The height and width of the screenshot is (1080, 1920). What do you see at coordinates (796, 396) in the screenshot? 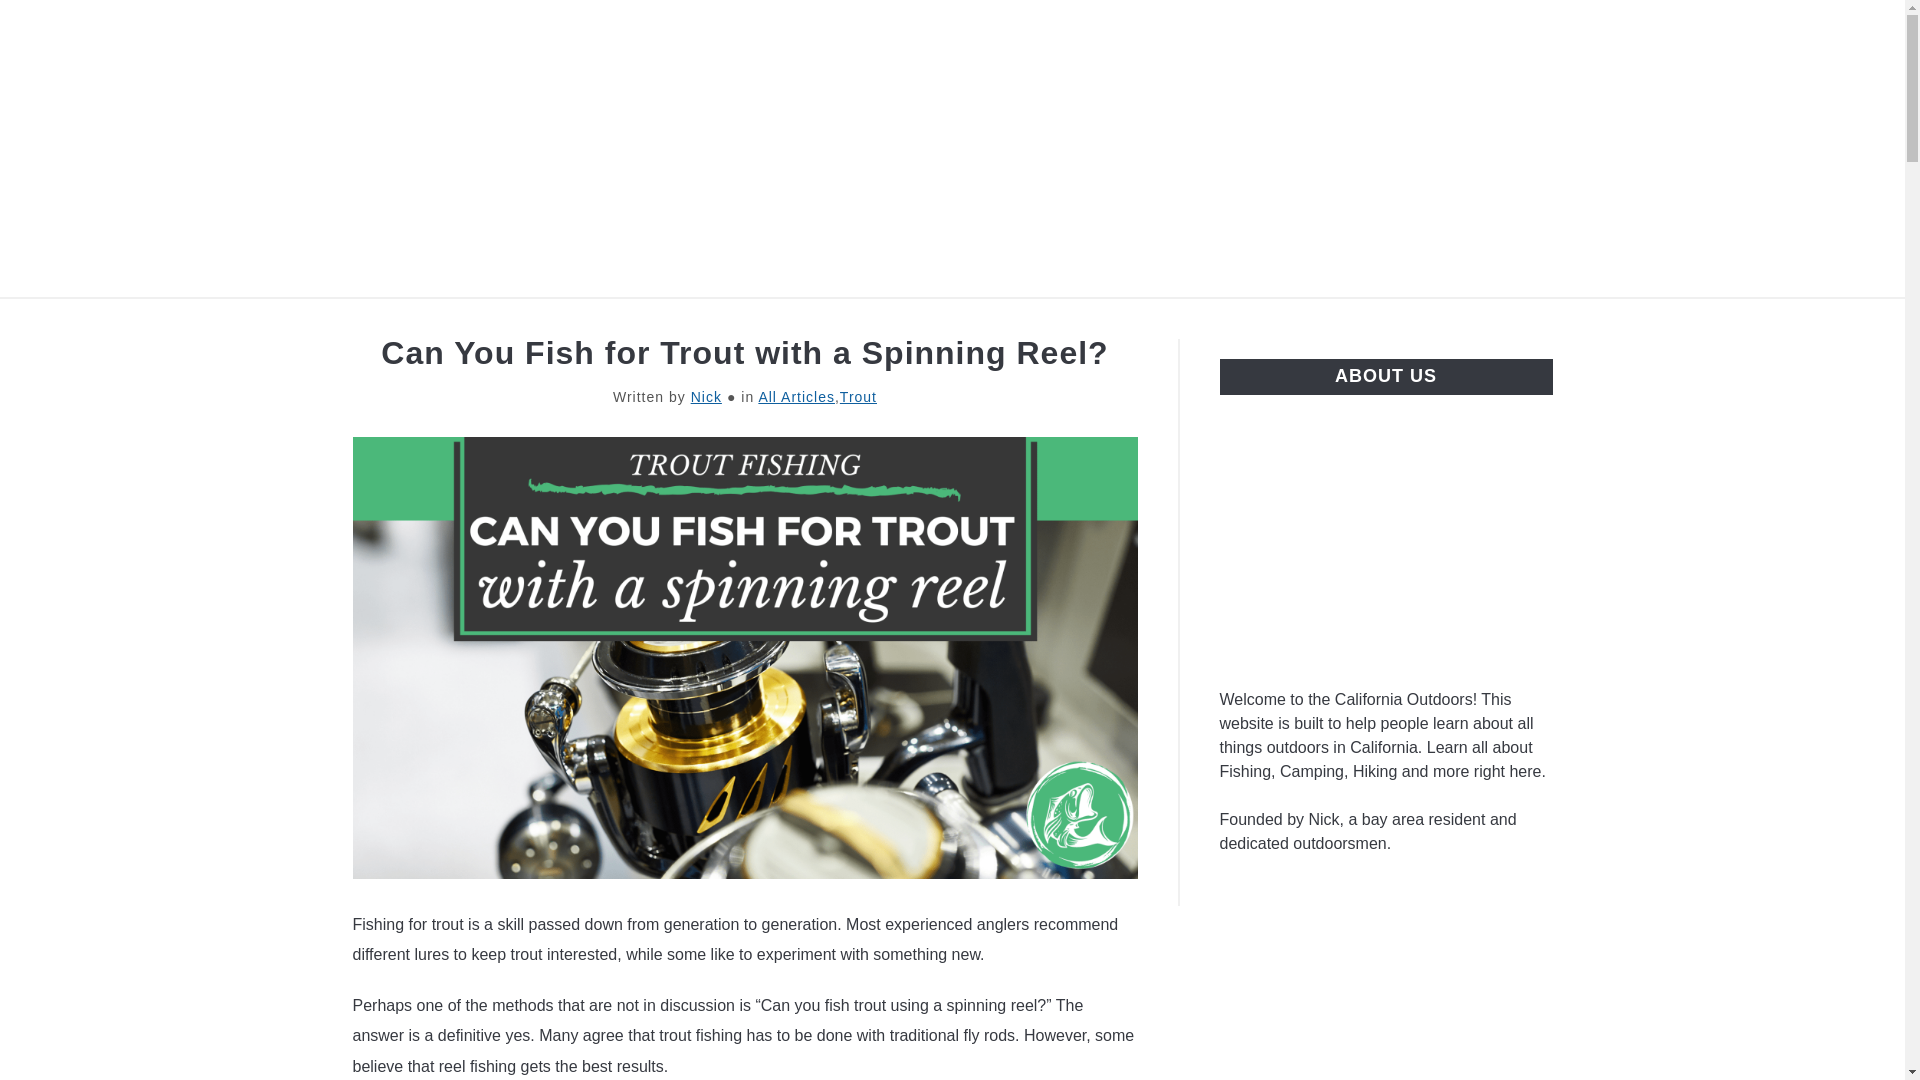
I see `All Articles` at bounding box center [796, 396].